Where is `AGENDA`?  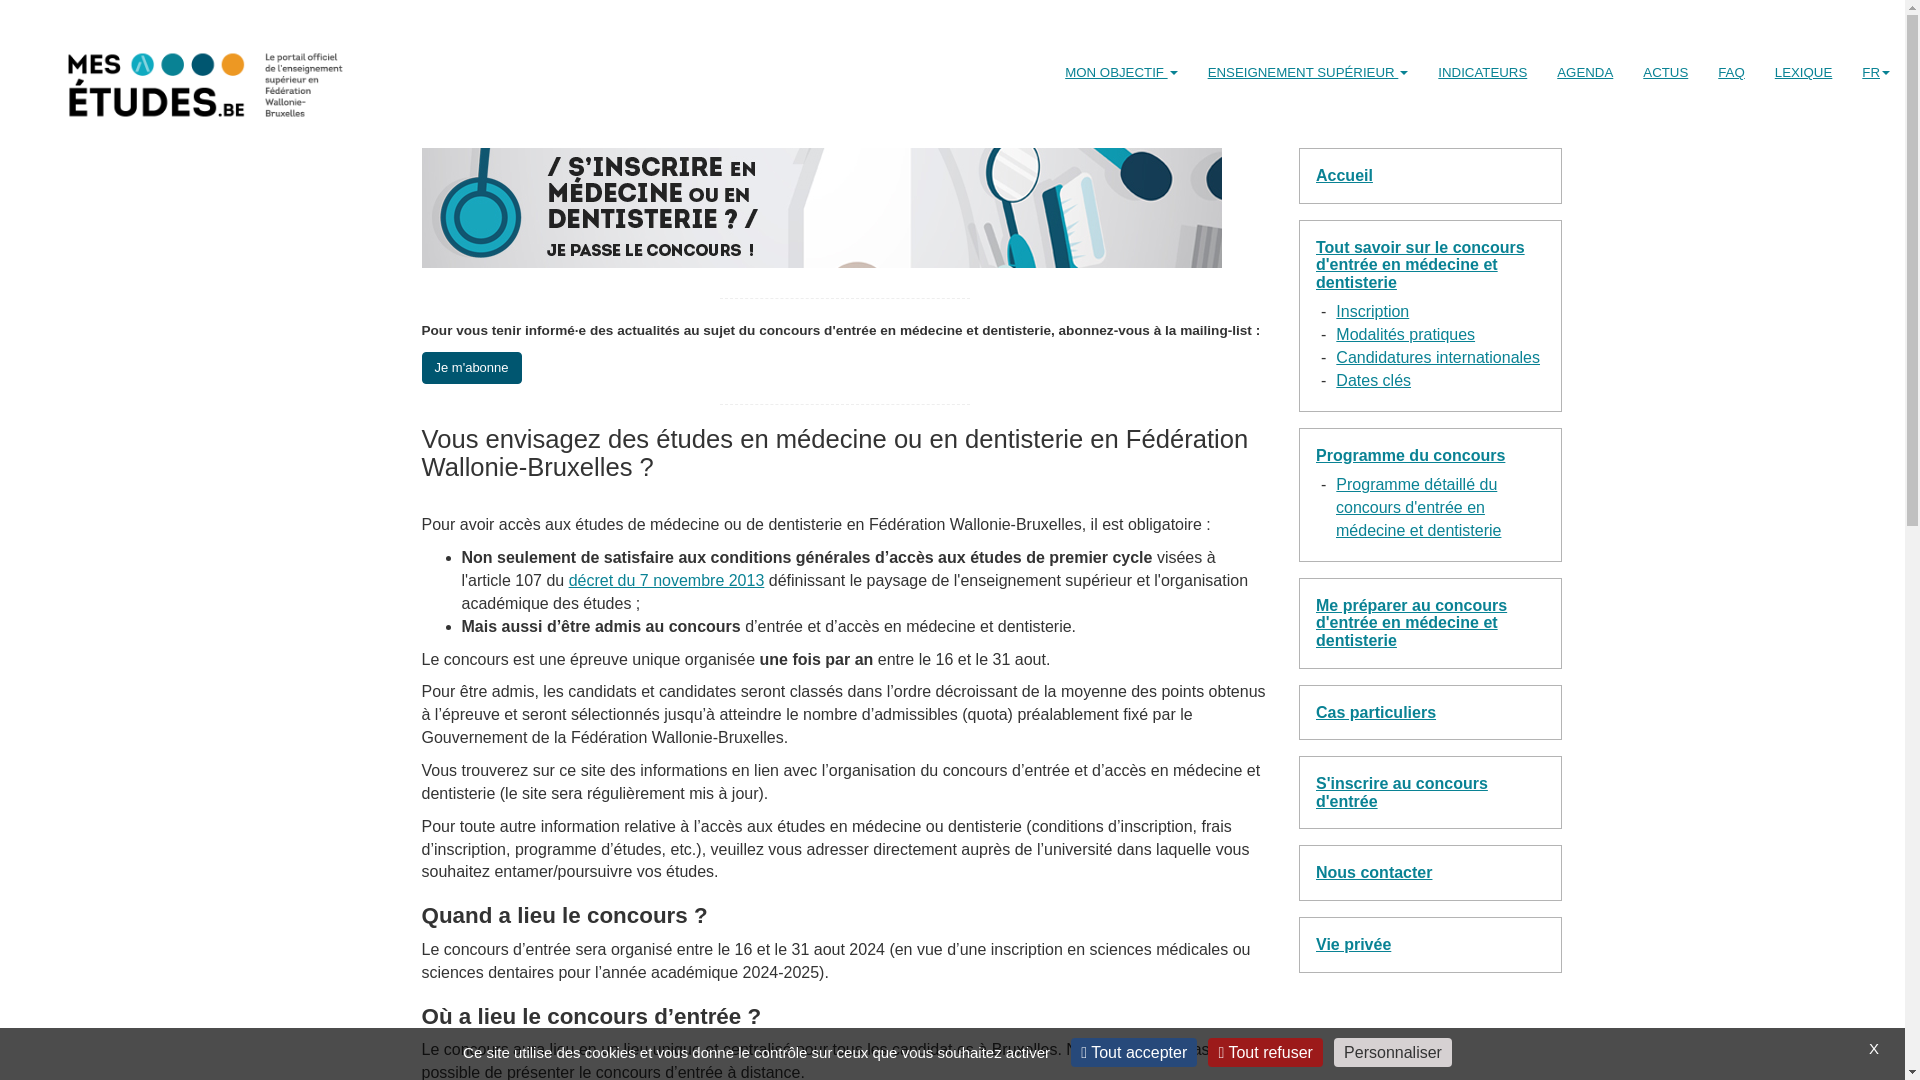 AGENDA is located at coordinates (1585, 73).